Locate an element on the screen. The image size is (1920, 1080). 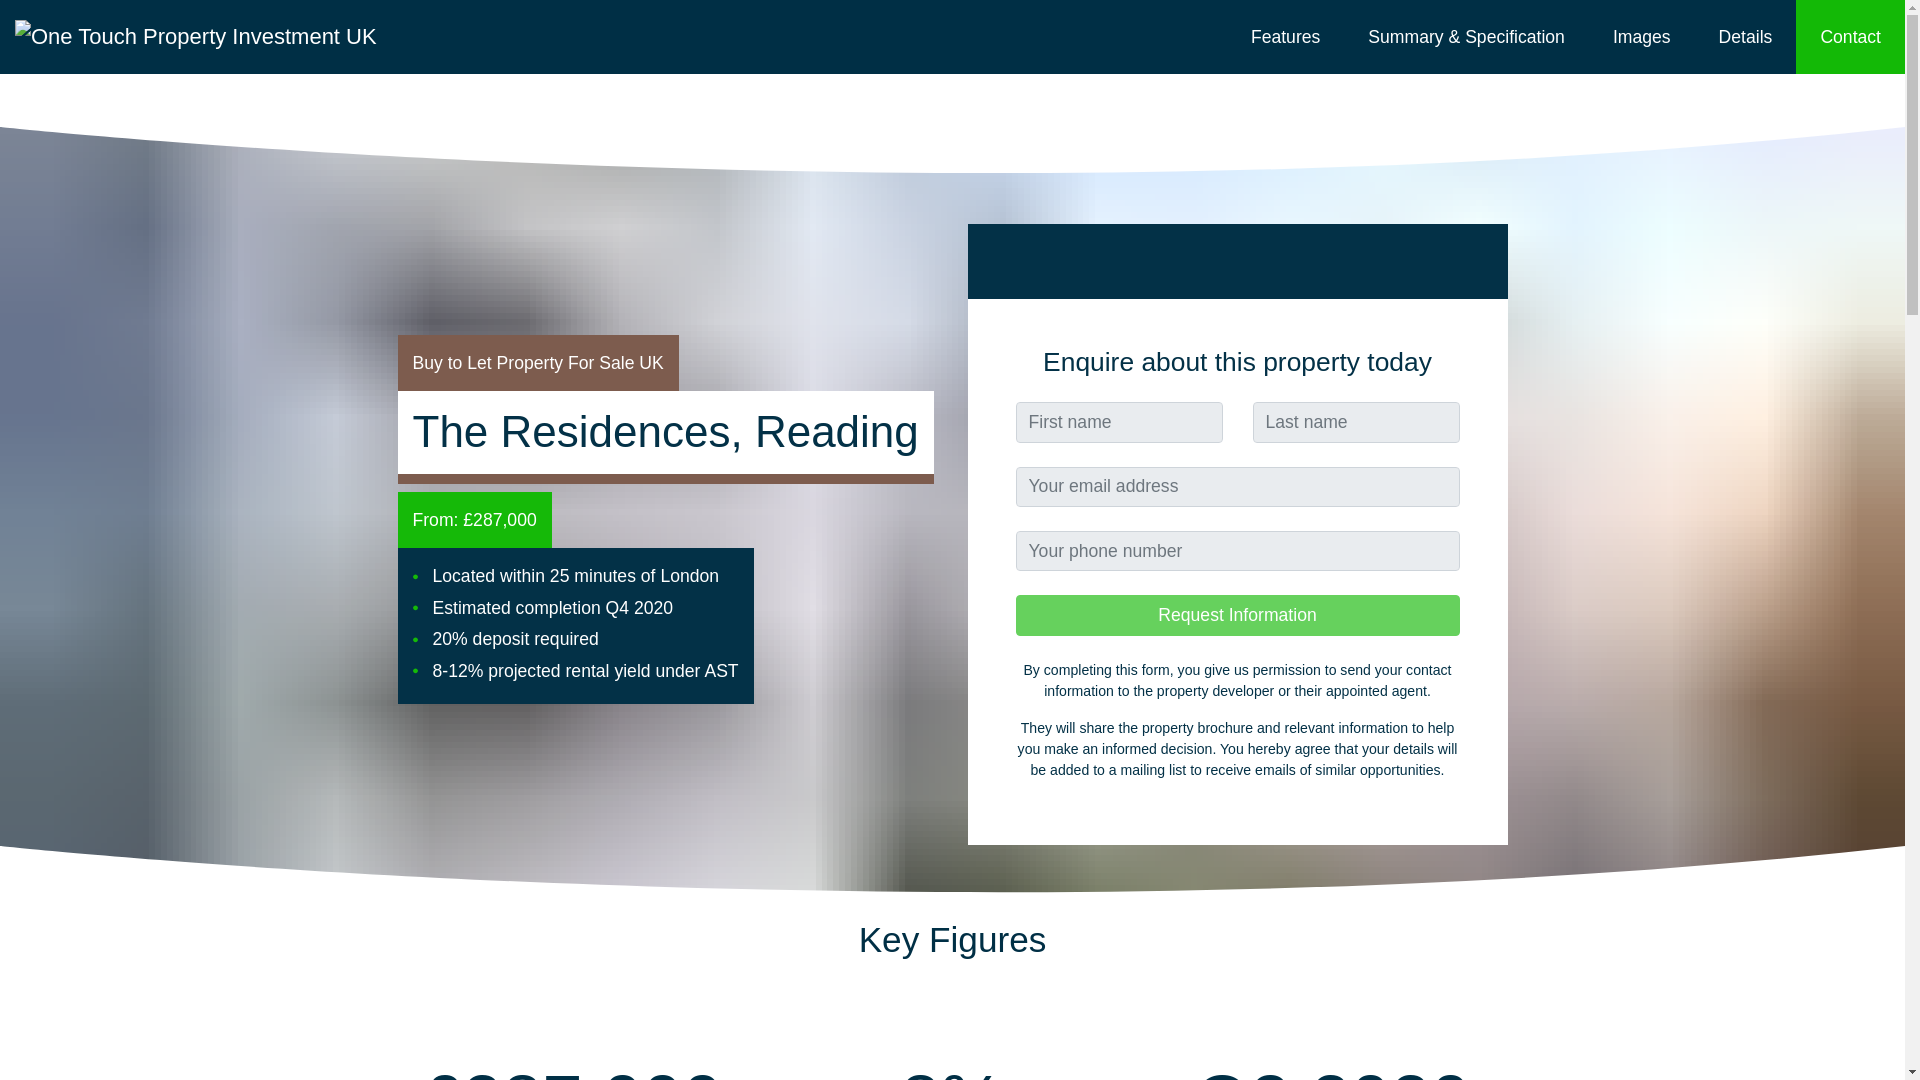
Request Information is located at coordinates (1237, 615).